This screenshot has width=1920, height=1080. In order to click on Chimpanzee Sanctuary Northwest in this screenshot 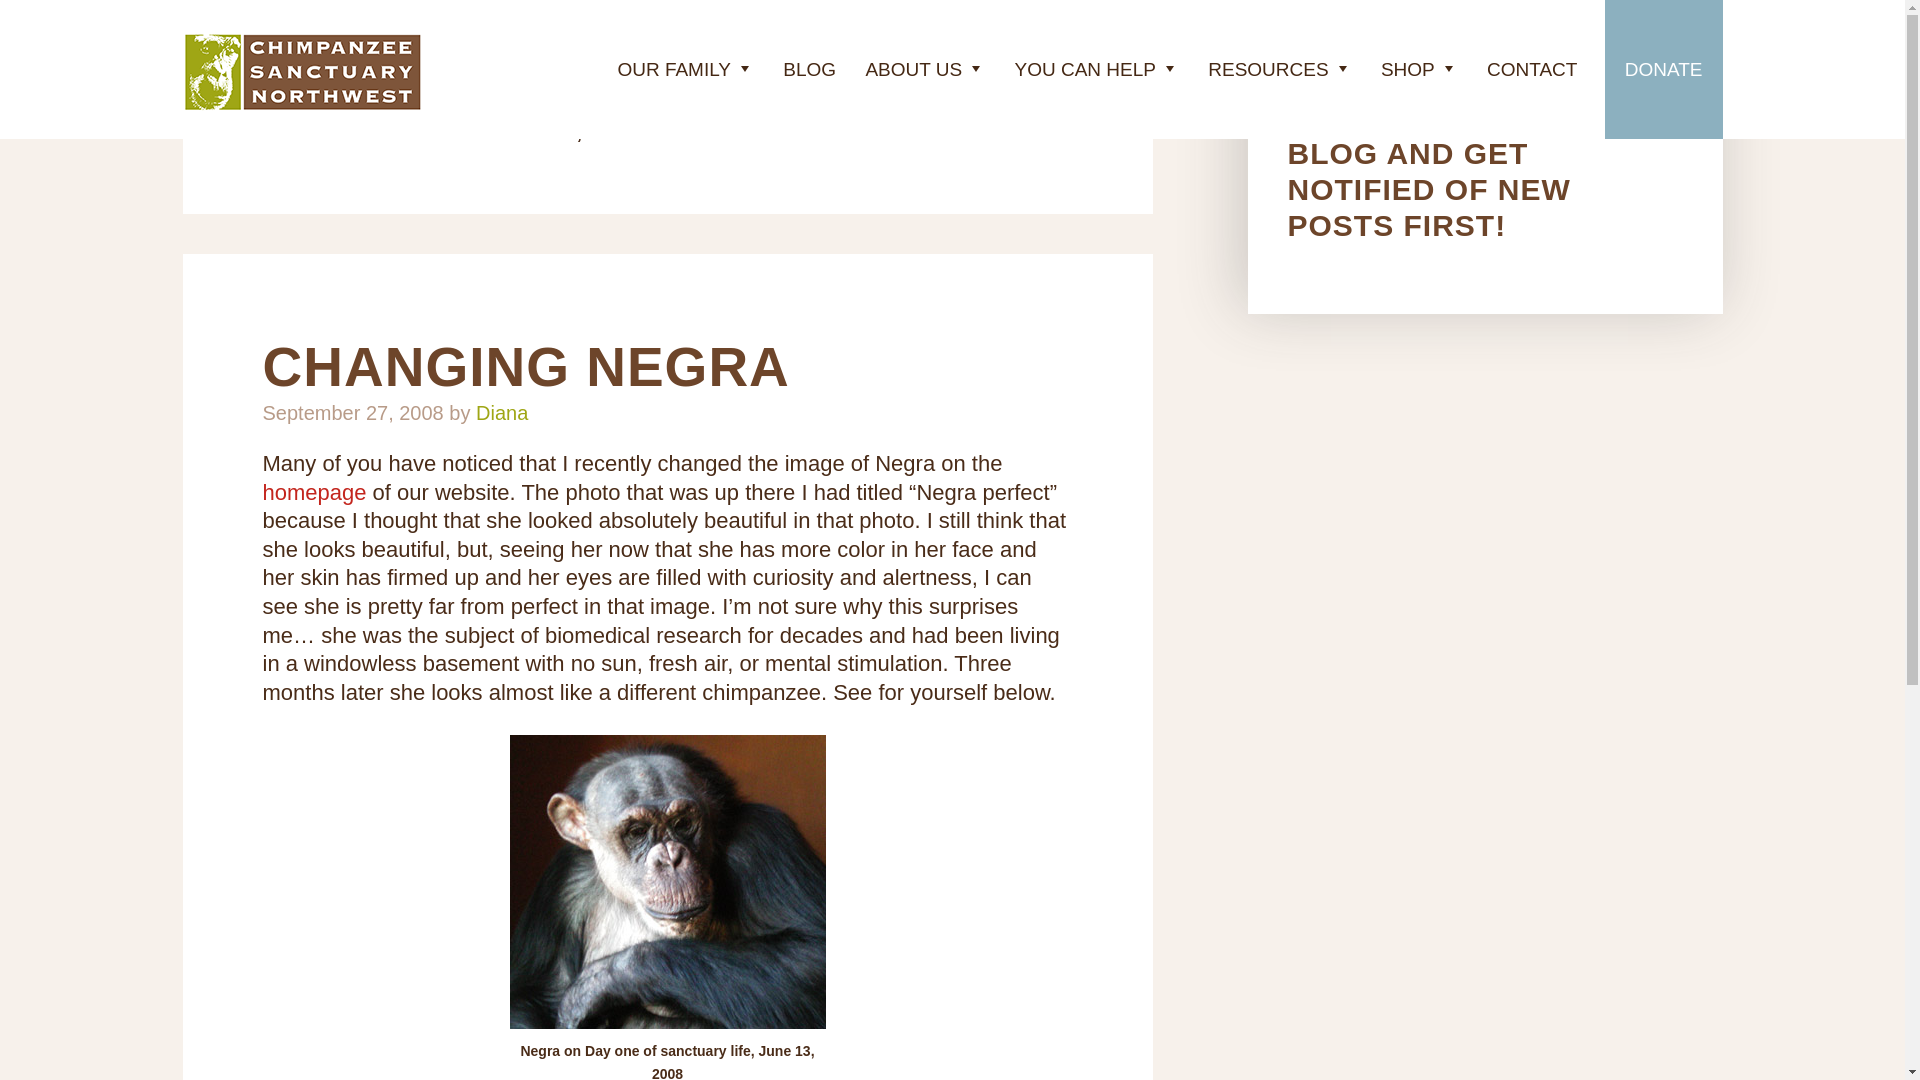, I will do `click(302, 72)`.